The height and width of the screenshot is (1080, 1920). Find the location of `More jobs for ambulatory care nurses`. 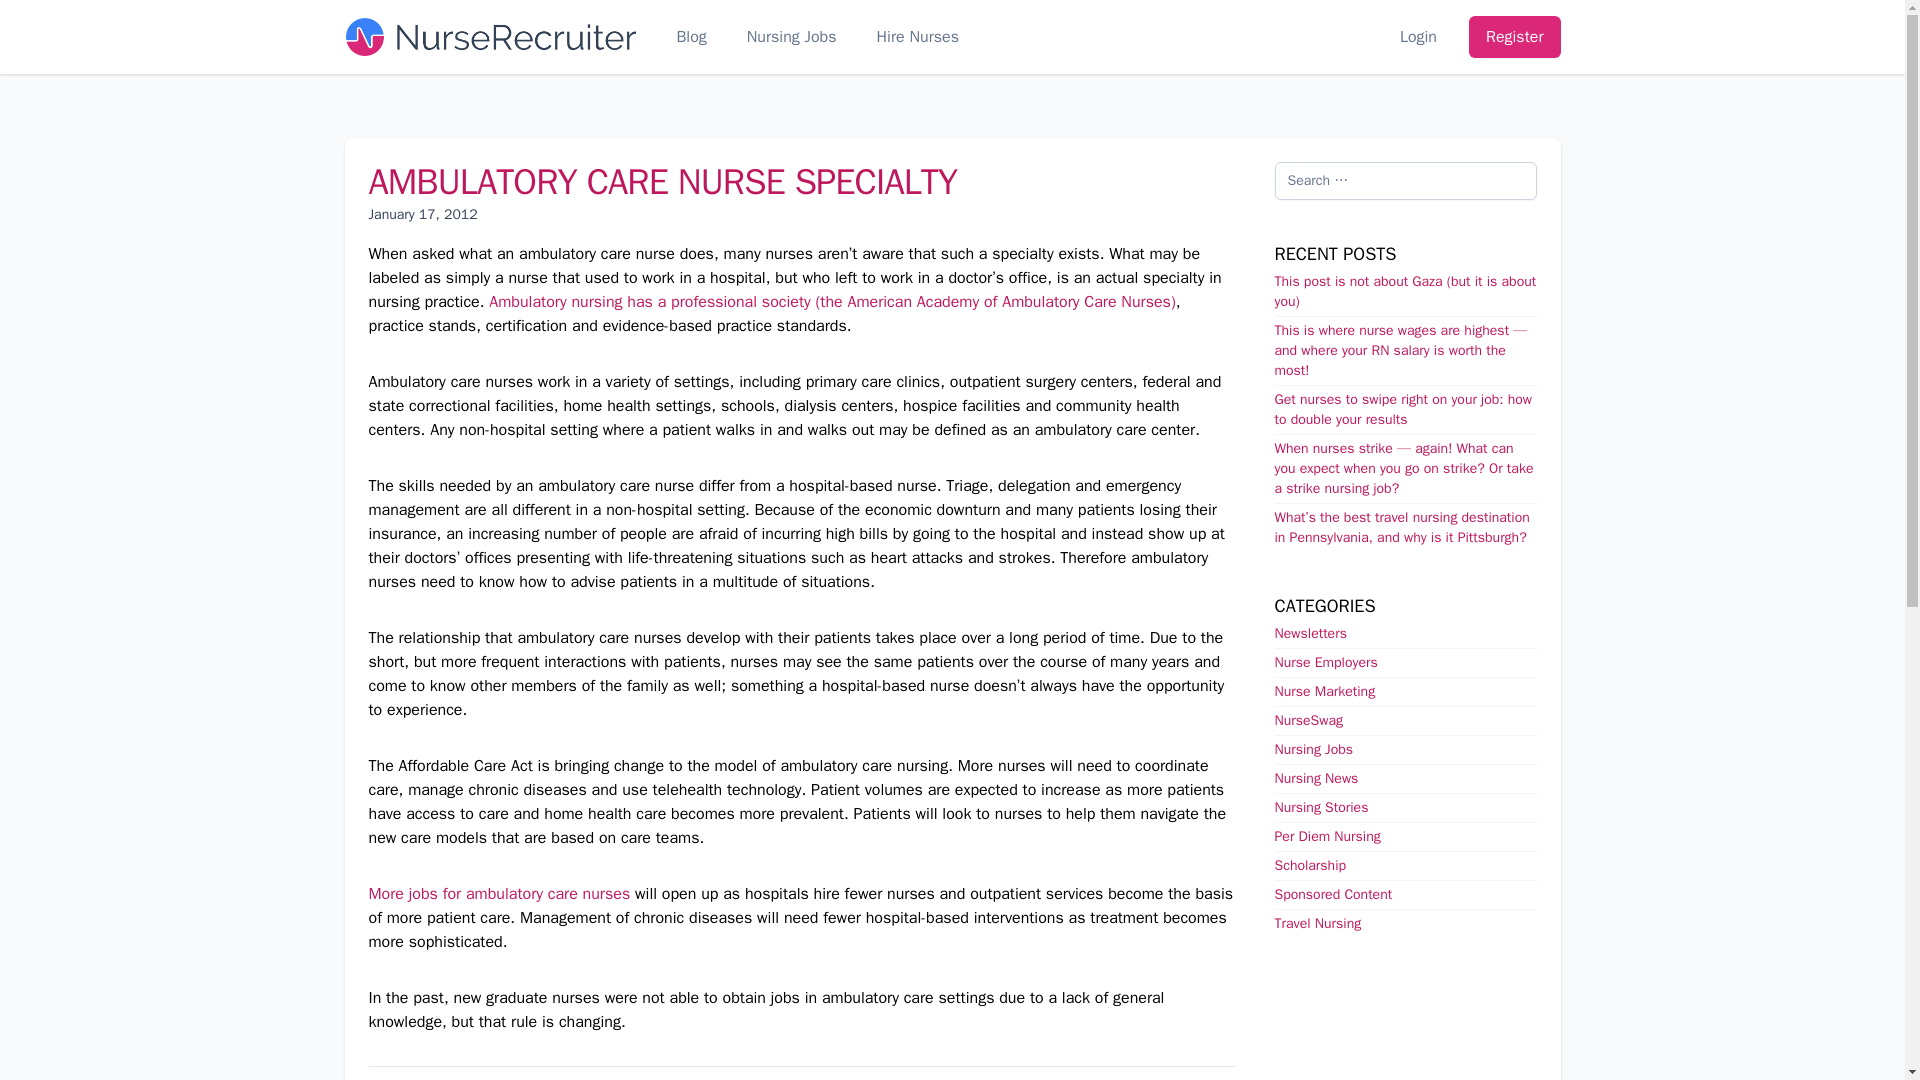

More jobs for ambulatory care nurses is located at coordinates (498, 894).